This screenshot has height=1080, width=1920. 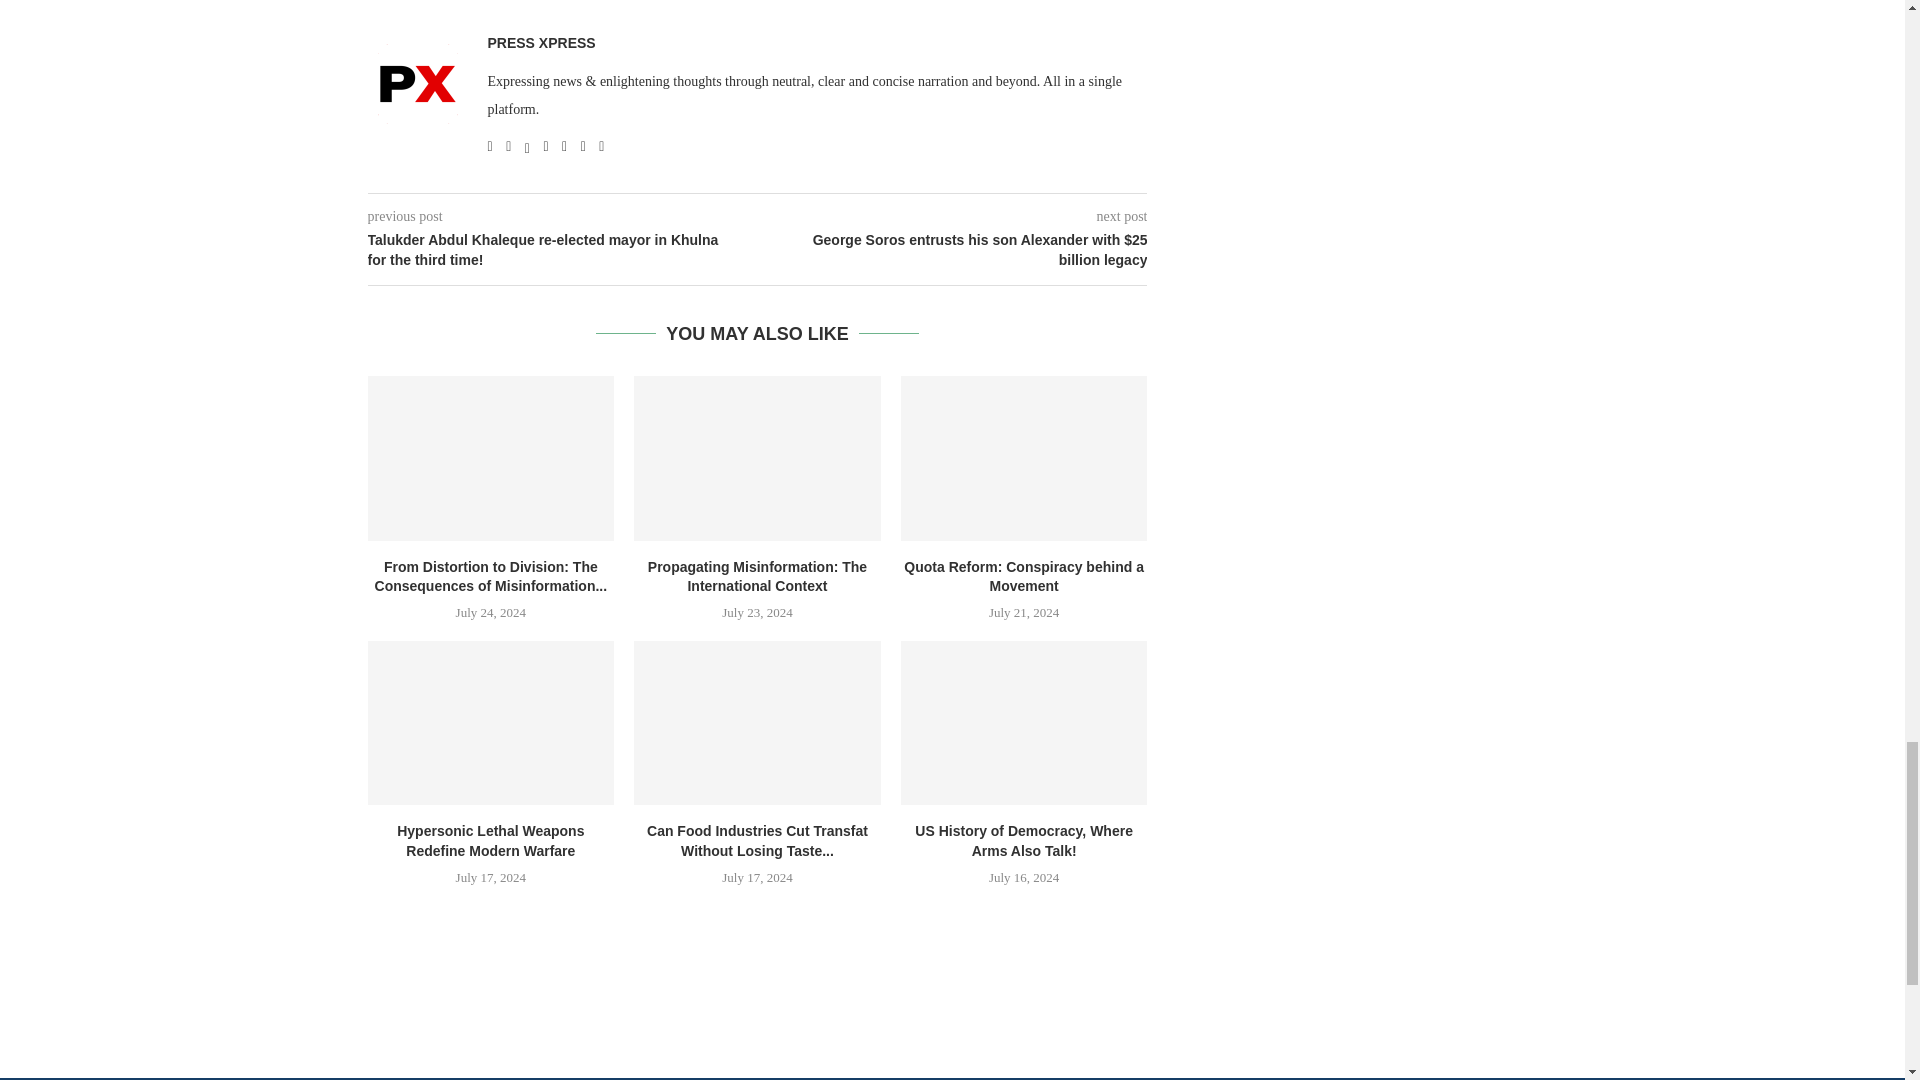 I want to click on US History of Democracy, Where Arms Also Talk!, so click(x=1024, y=722).